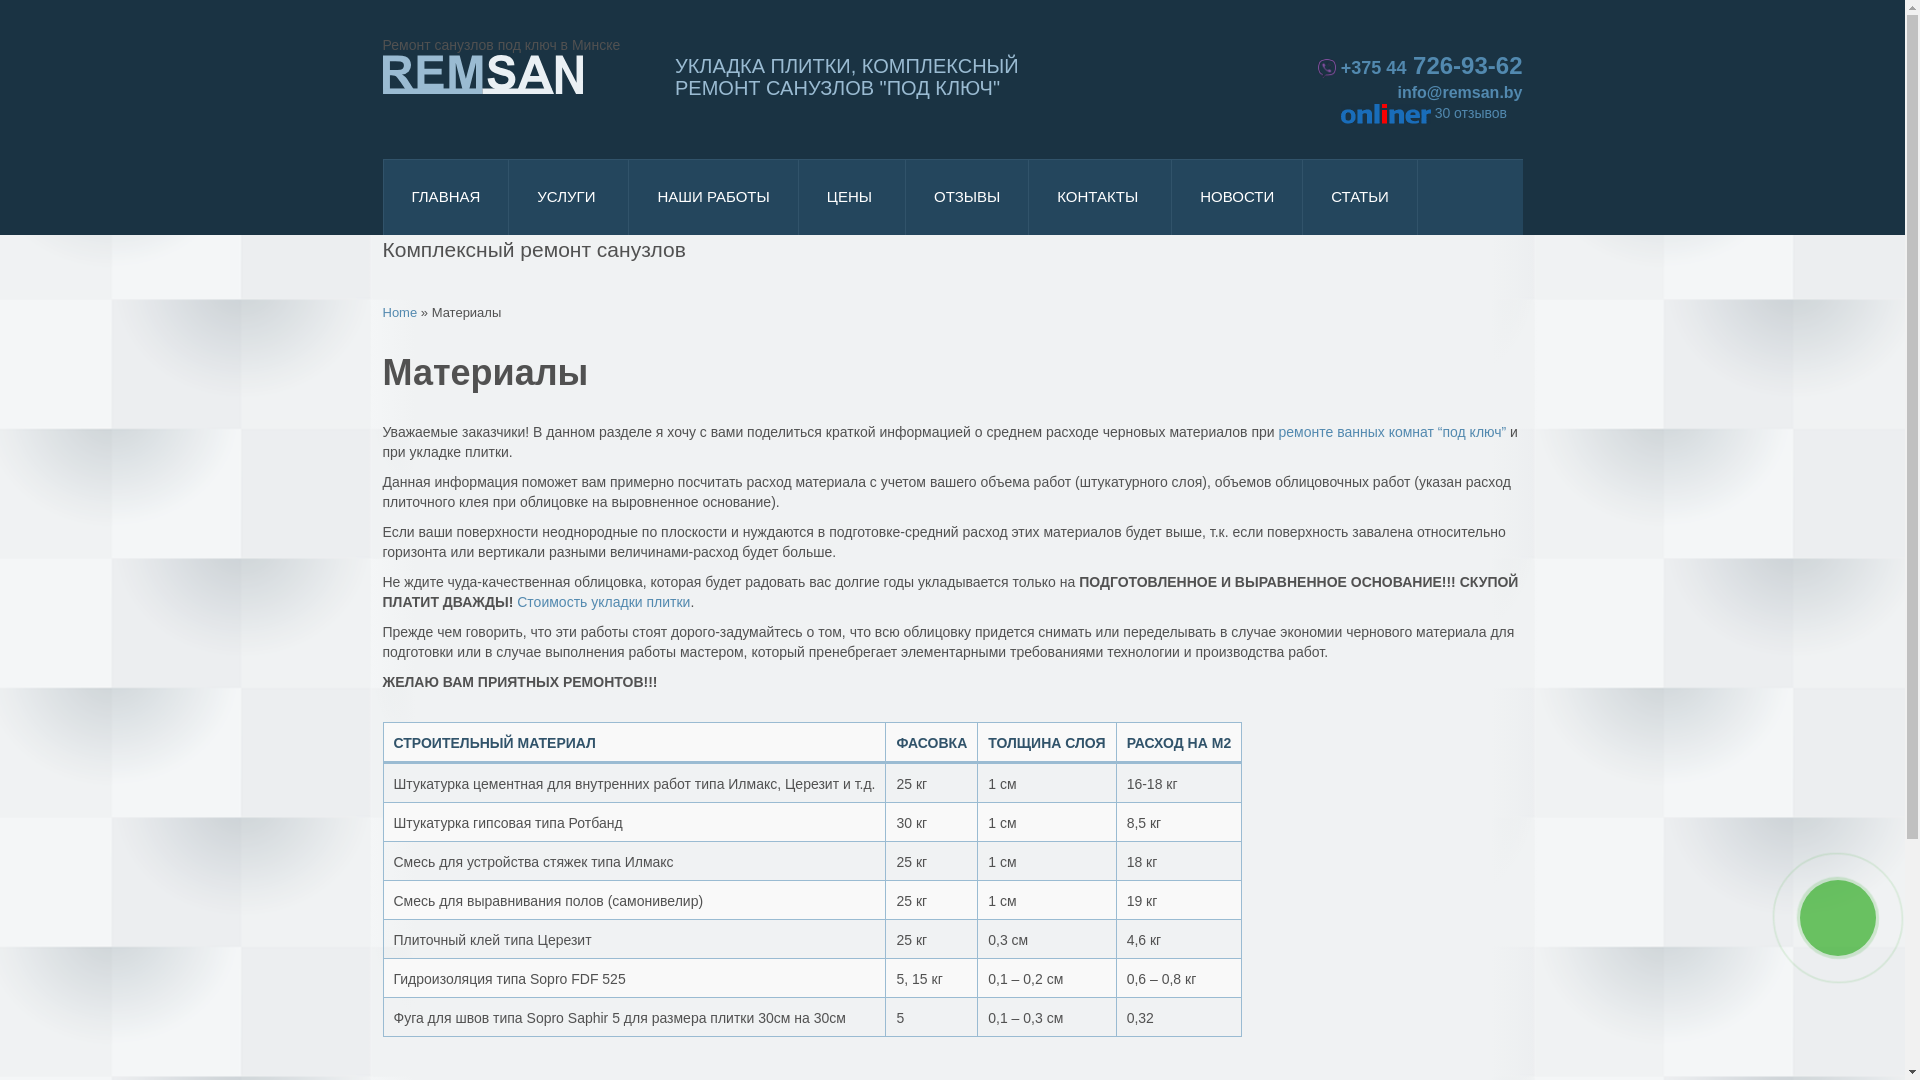 The width and height of the screenshot is (1920, 1080). I want to click on Home, so click(400, 312).